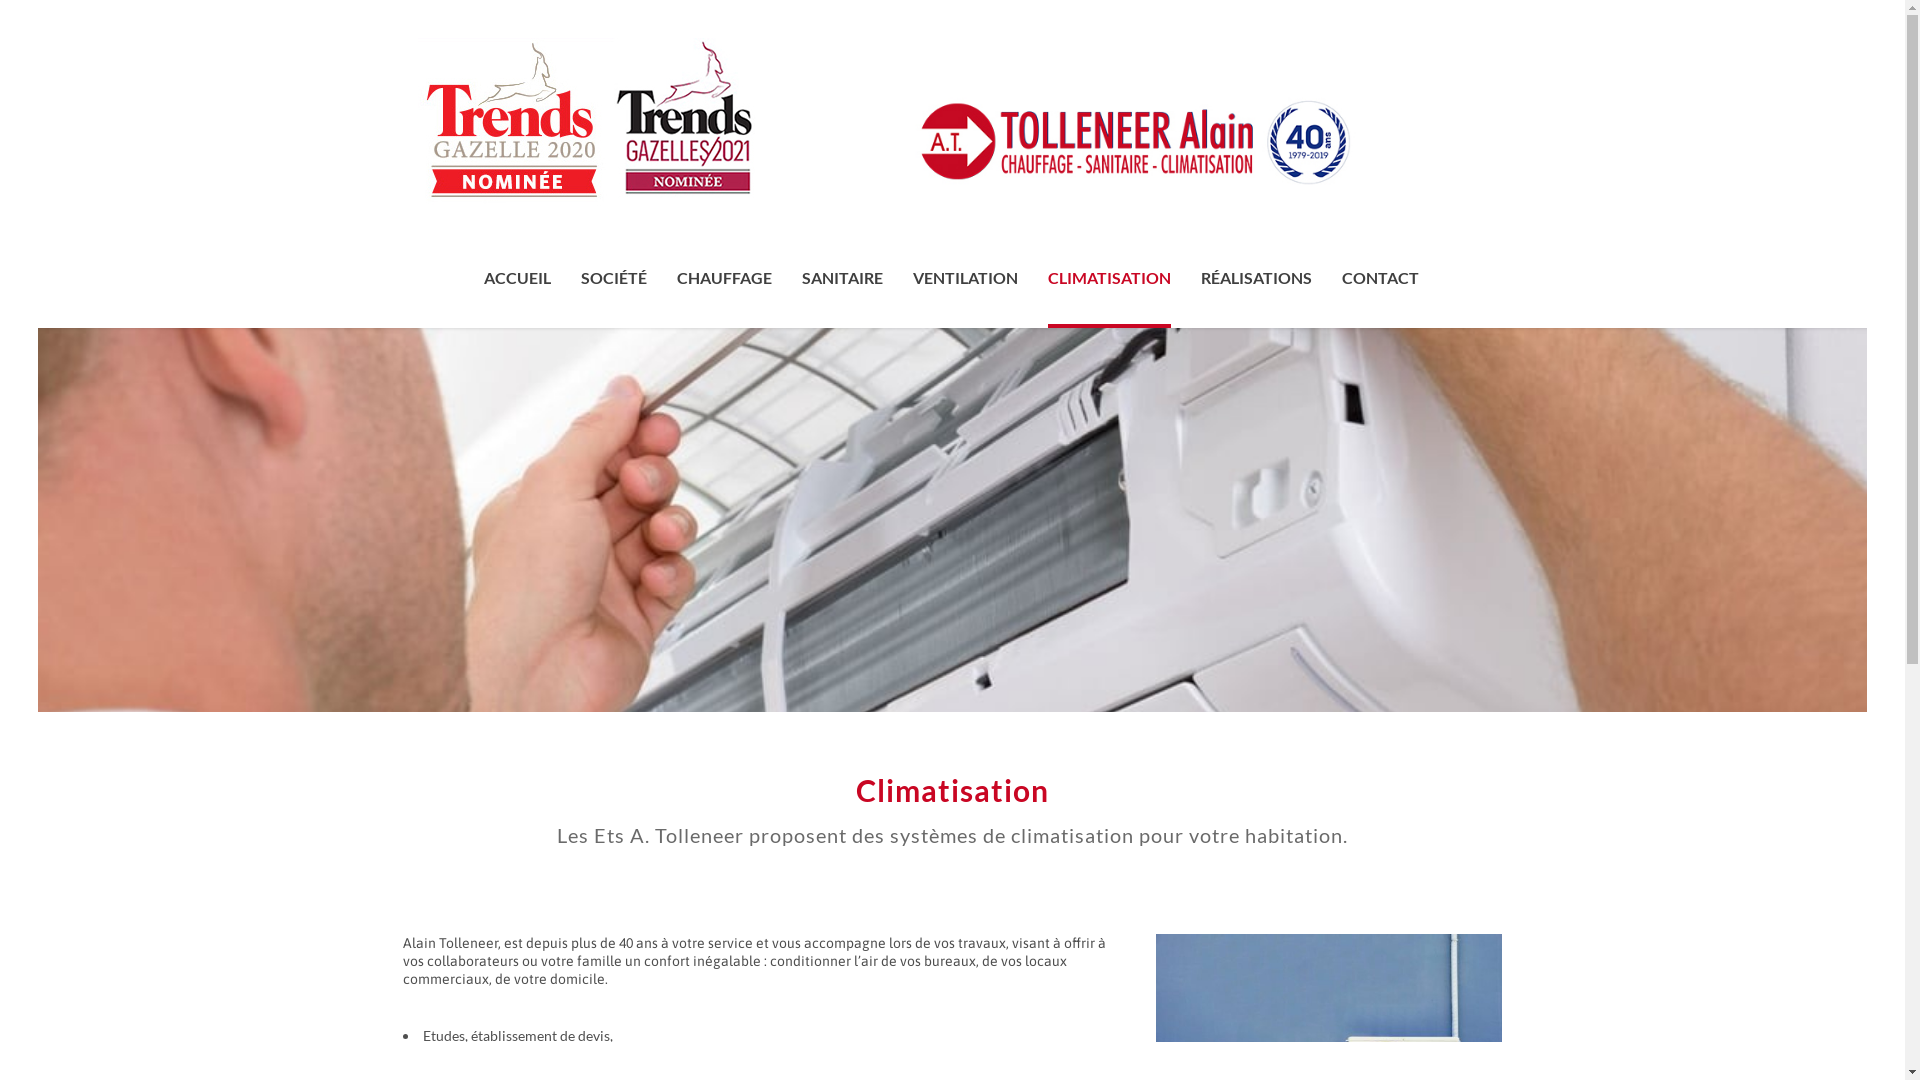  What do you see at coordinates (1108, 277) in the screenshot?
I see `CLIMATISATION` at bounding box center [1108, 277].